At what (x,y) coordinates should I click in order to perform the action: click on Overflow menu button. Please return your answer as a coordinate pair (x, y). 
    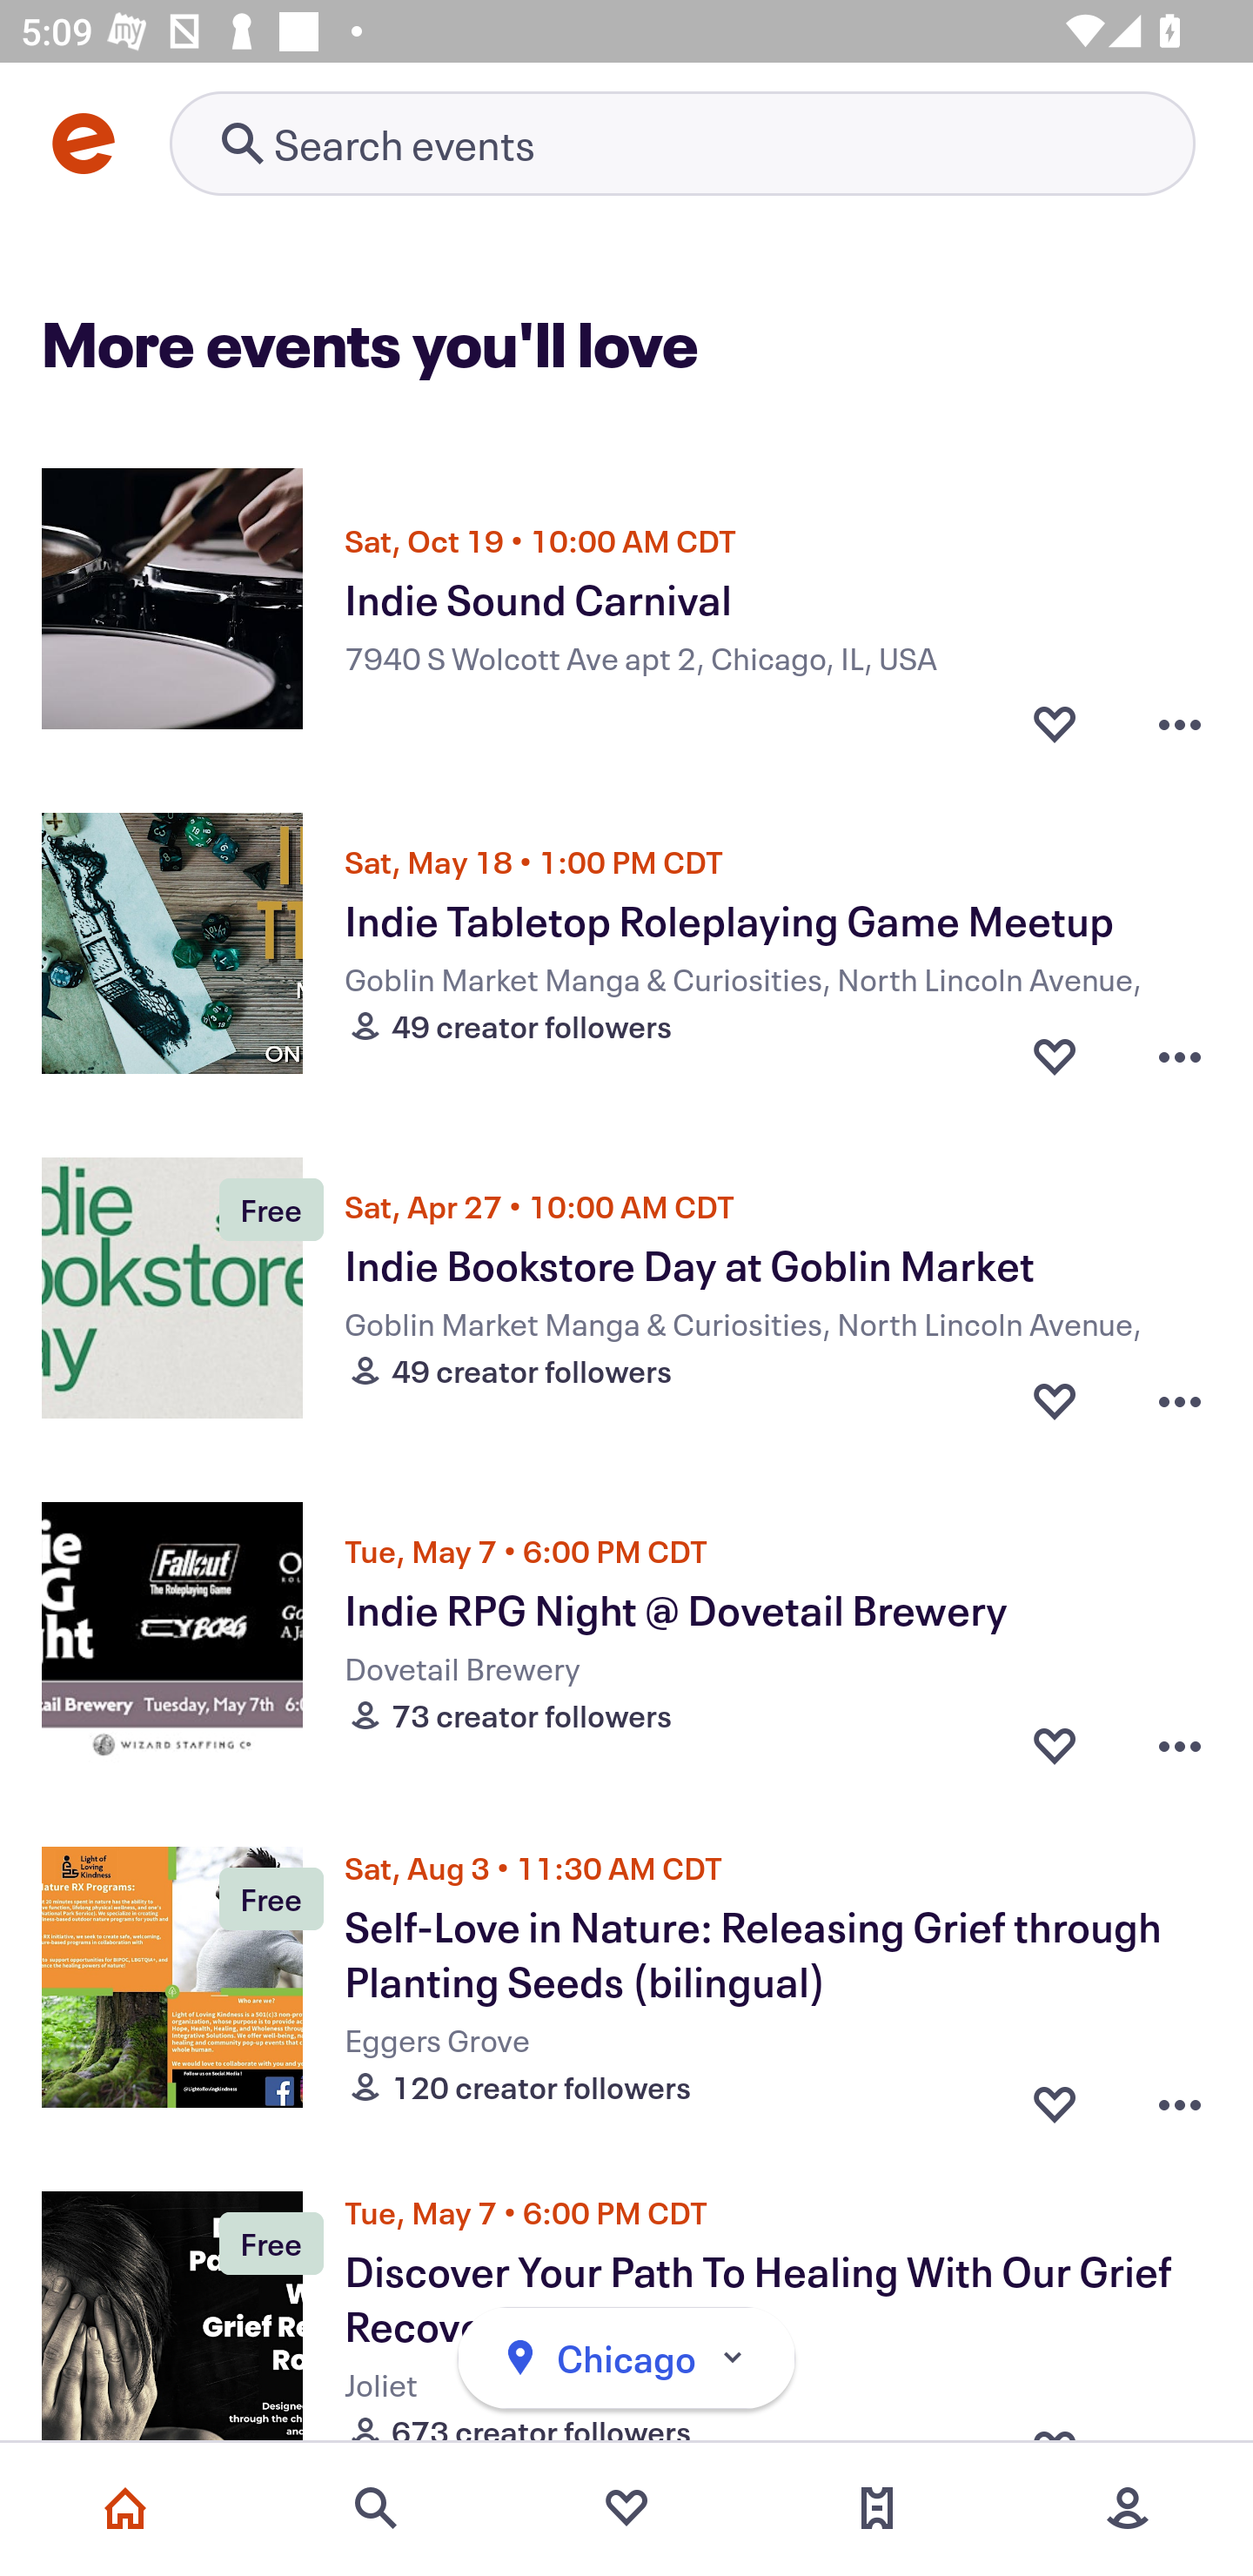
    Looking at the image, I should click on (1180, 1744).